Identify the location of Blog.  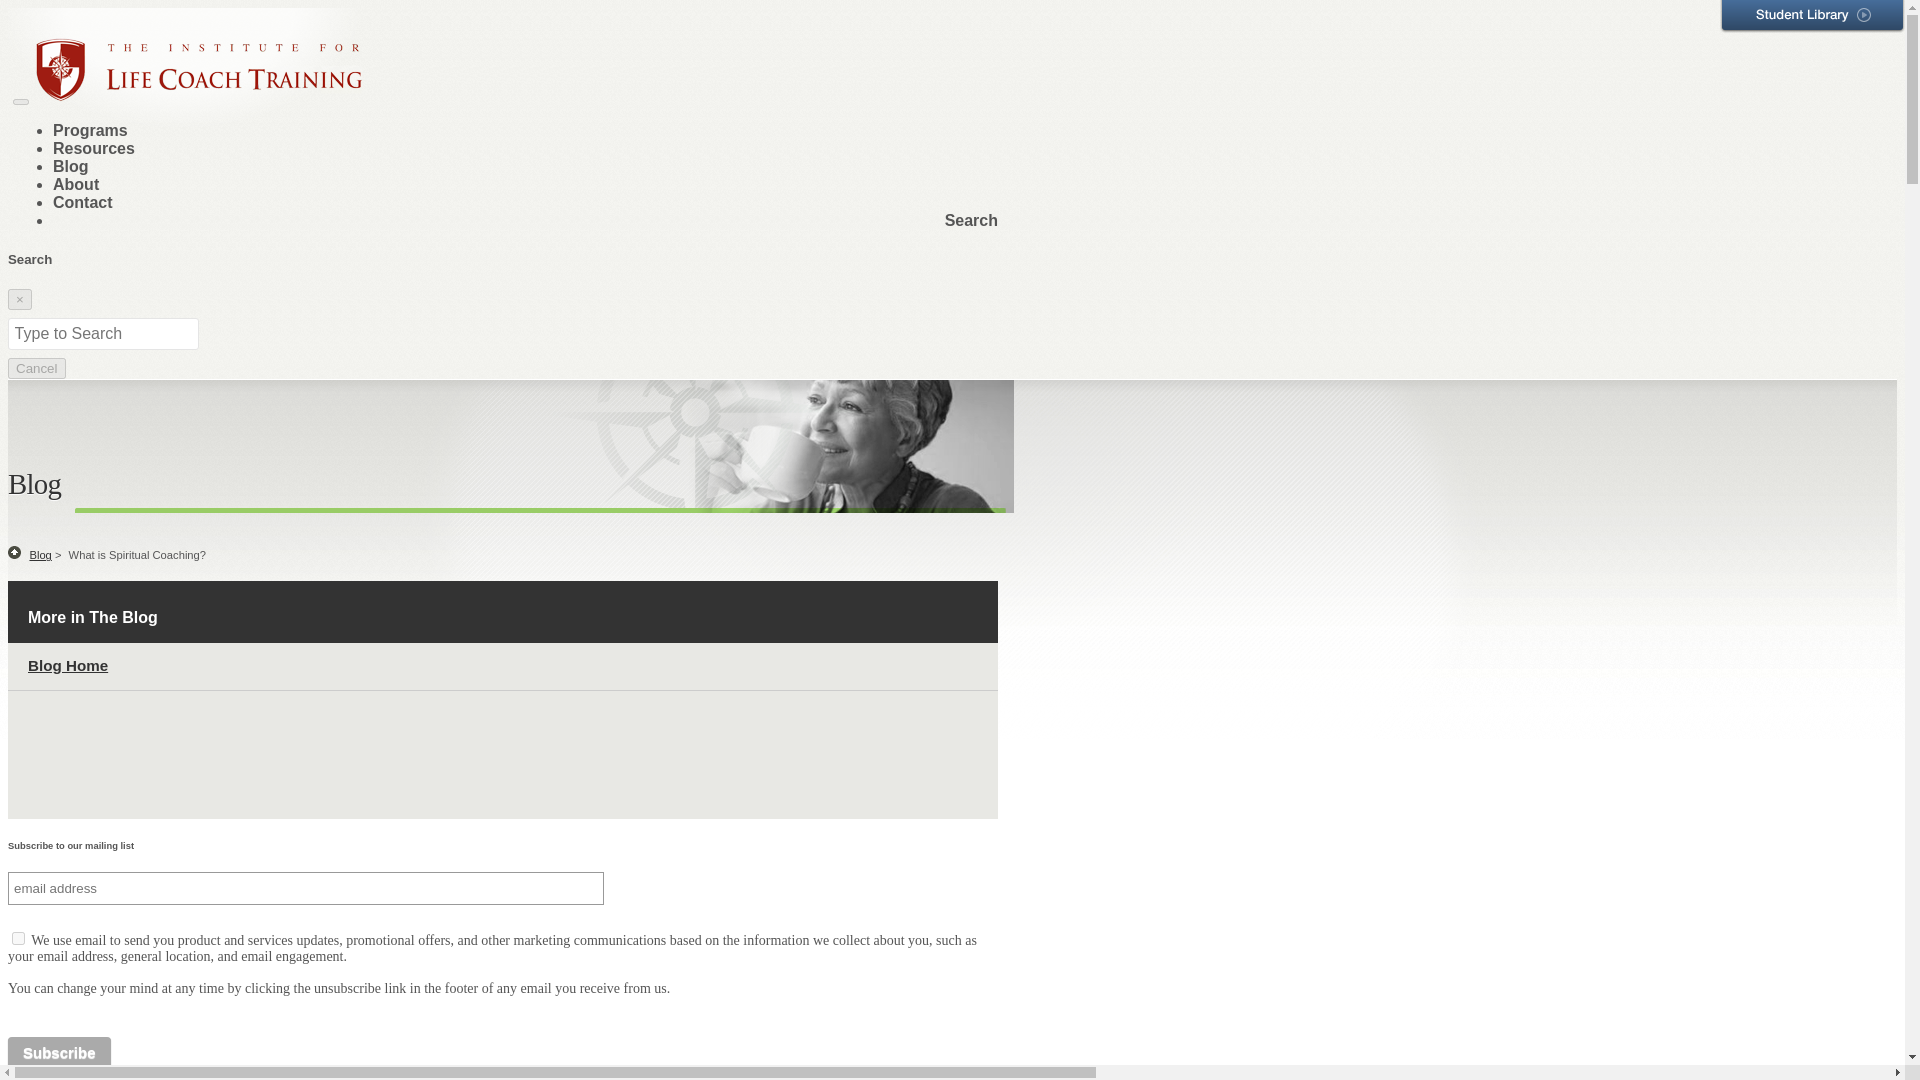
(40, 554).